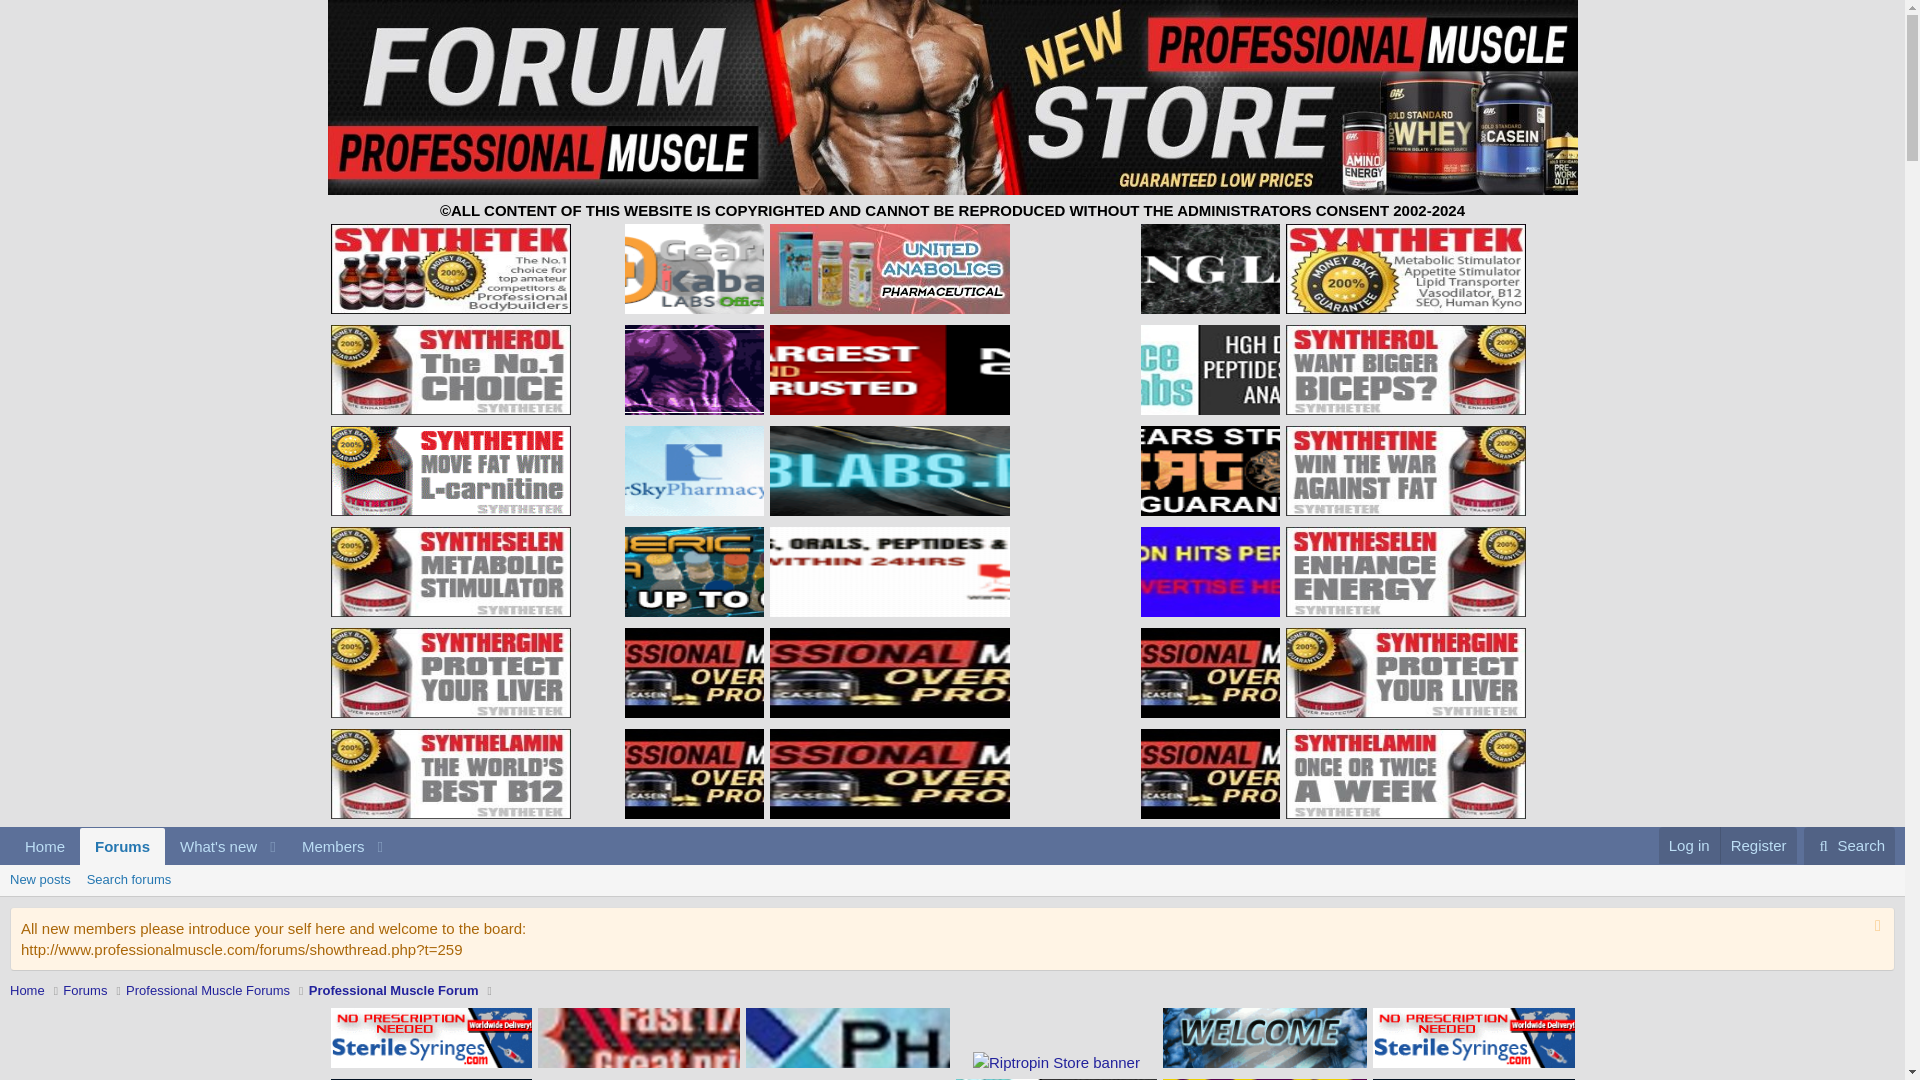  What do you see at coordinates (1406, 572) in the screenshot?
I see `Synthetek Industries` at bounding box center [1406, 572].